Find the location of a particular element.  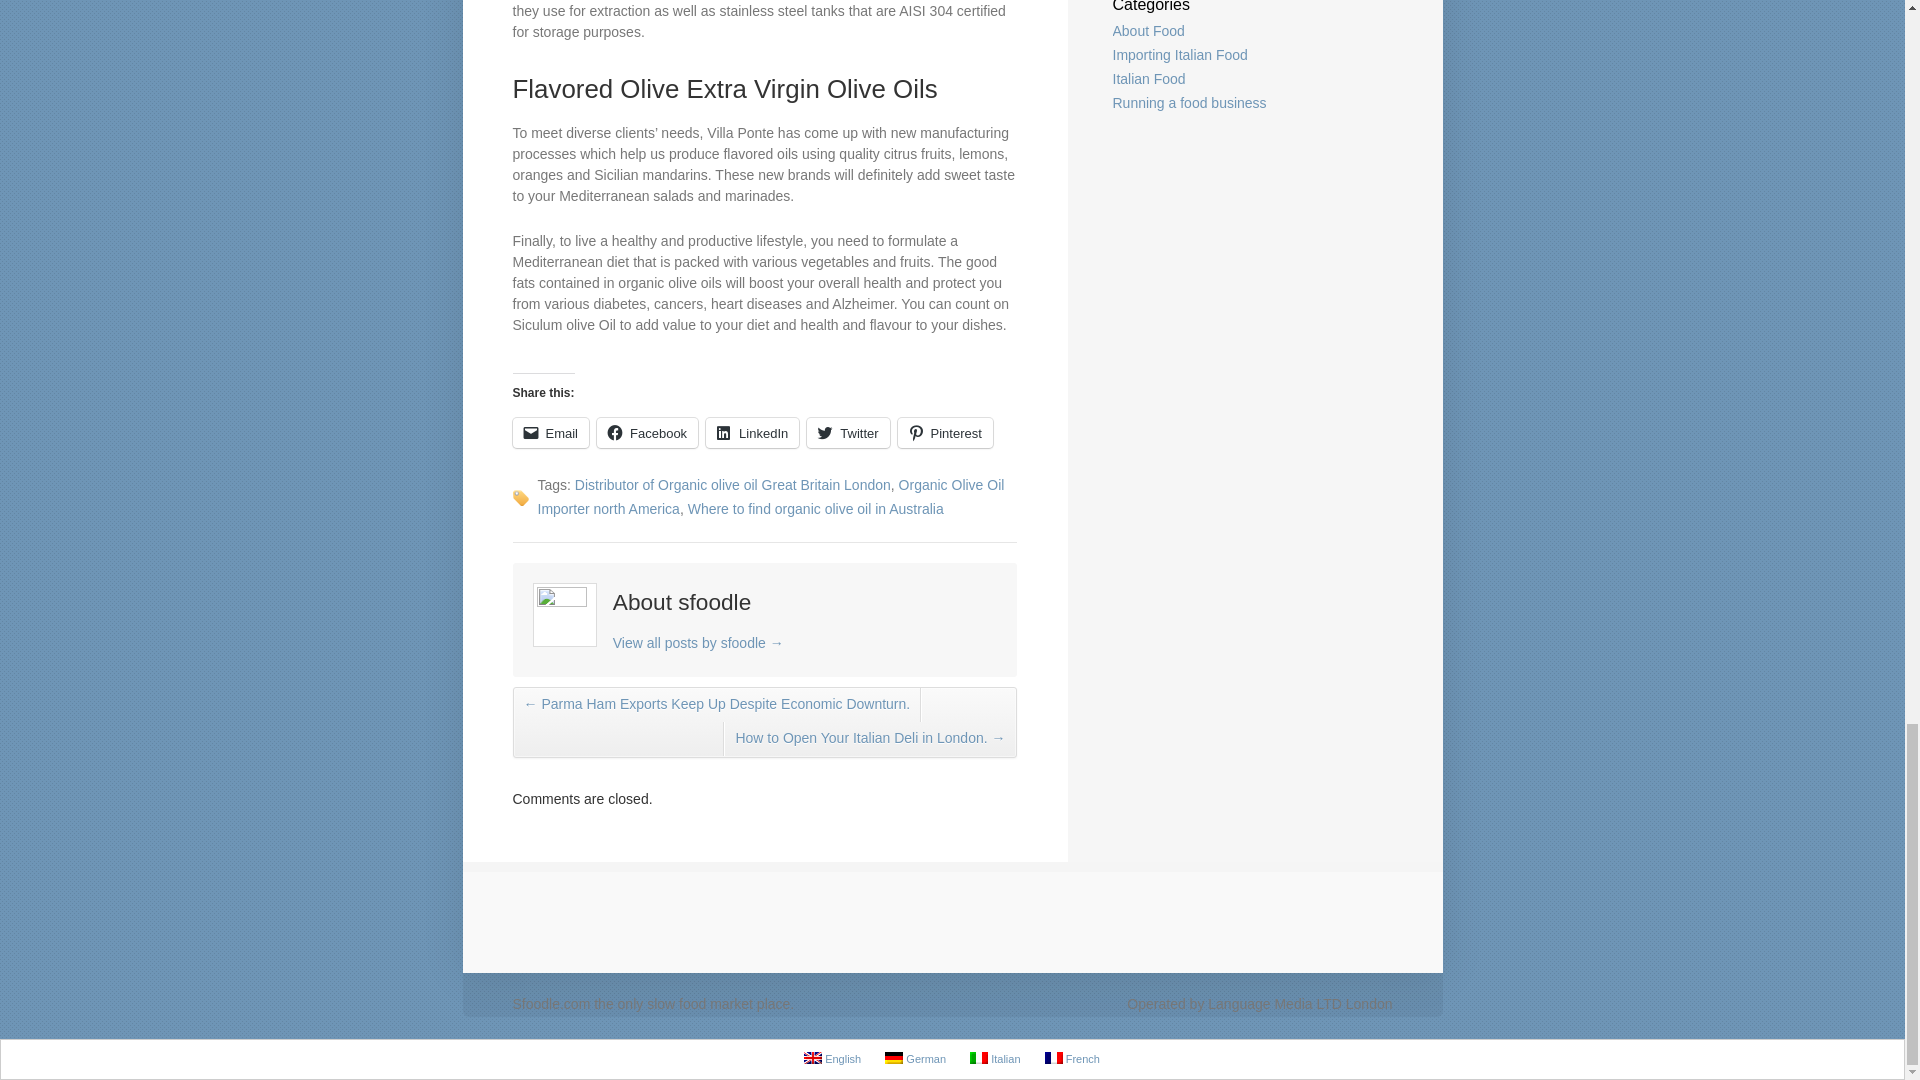

Organic Olive Oil Importer north America is located at coordinates (770, 497).